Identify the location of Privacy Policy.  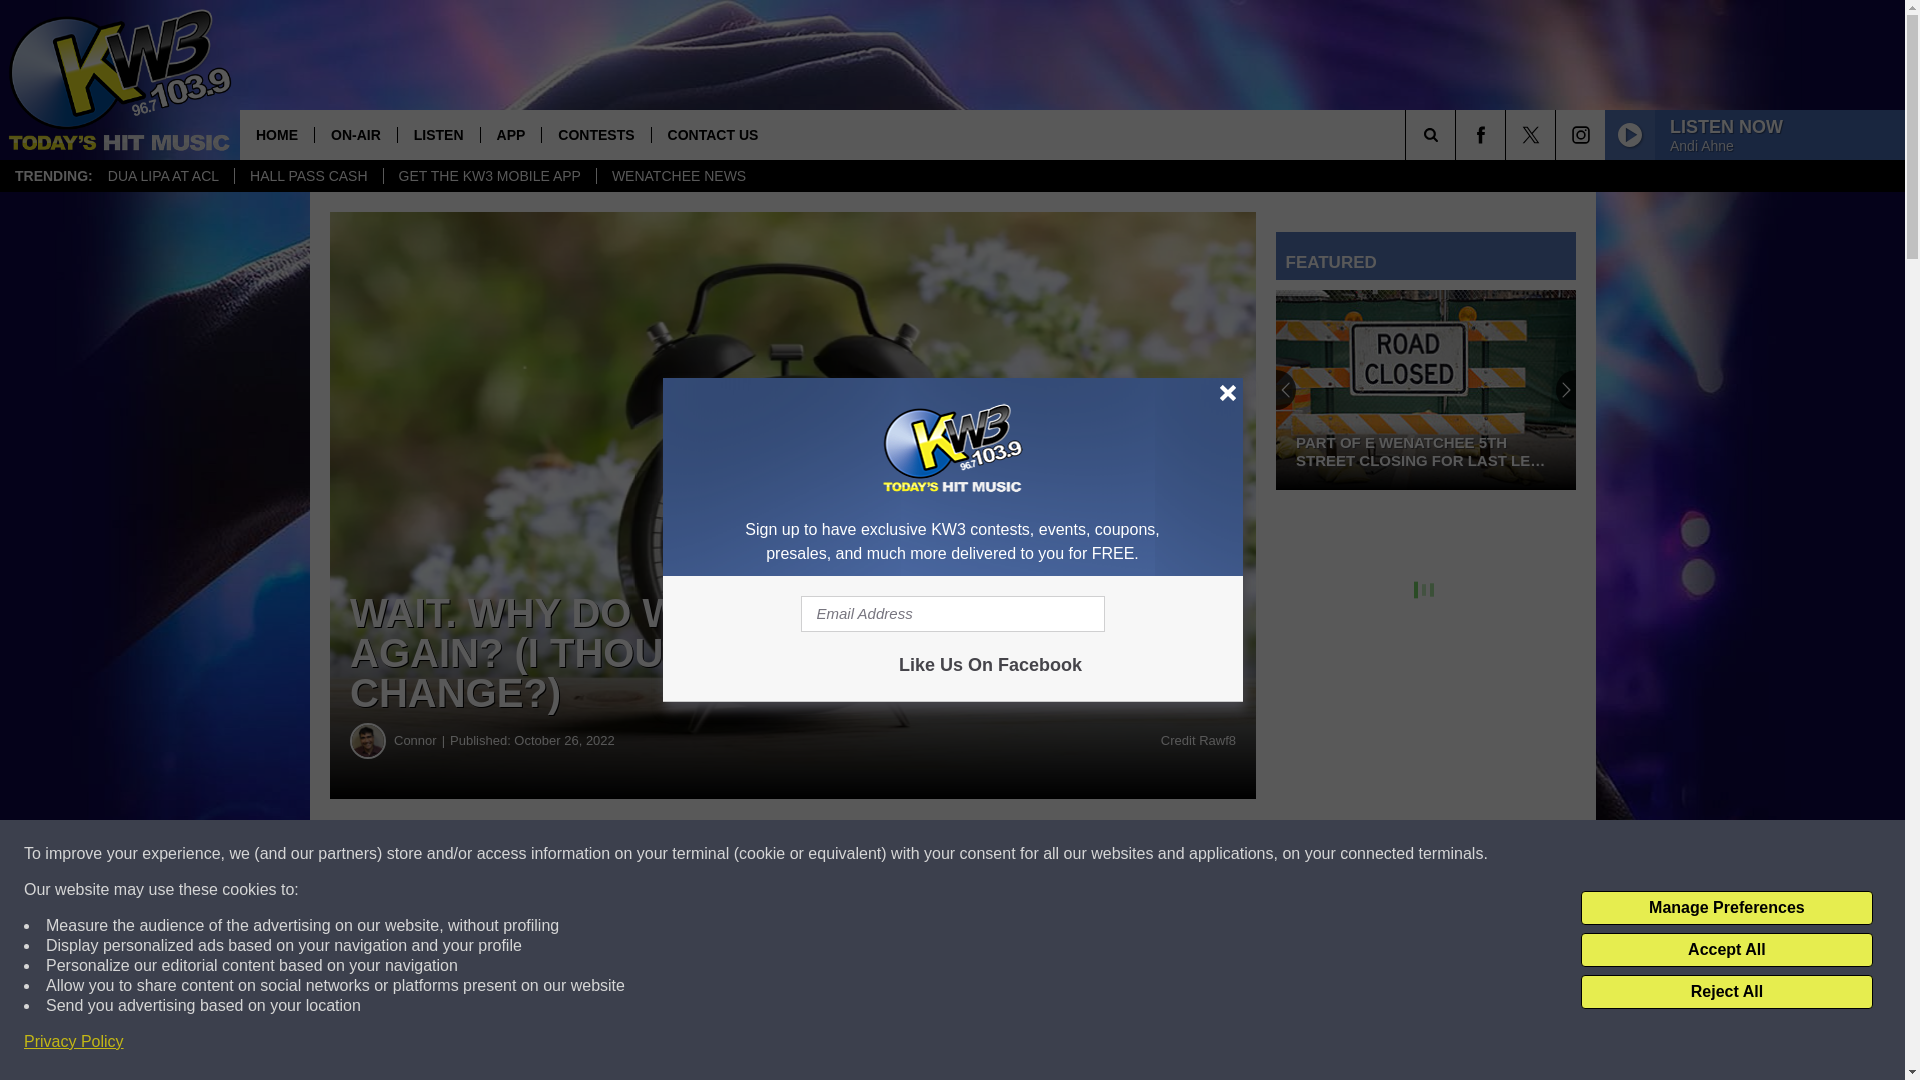
(74, 1042).